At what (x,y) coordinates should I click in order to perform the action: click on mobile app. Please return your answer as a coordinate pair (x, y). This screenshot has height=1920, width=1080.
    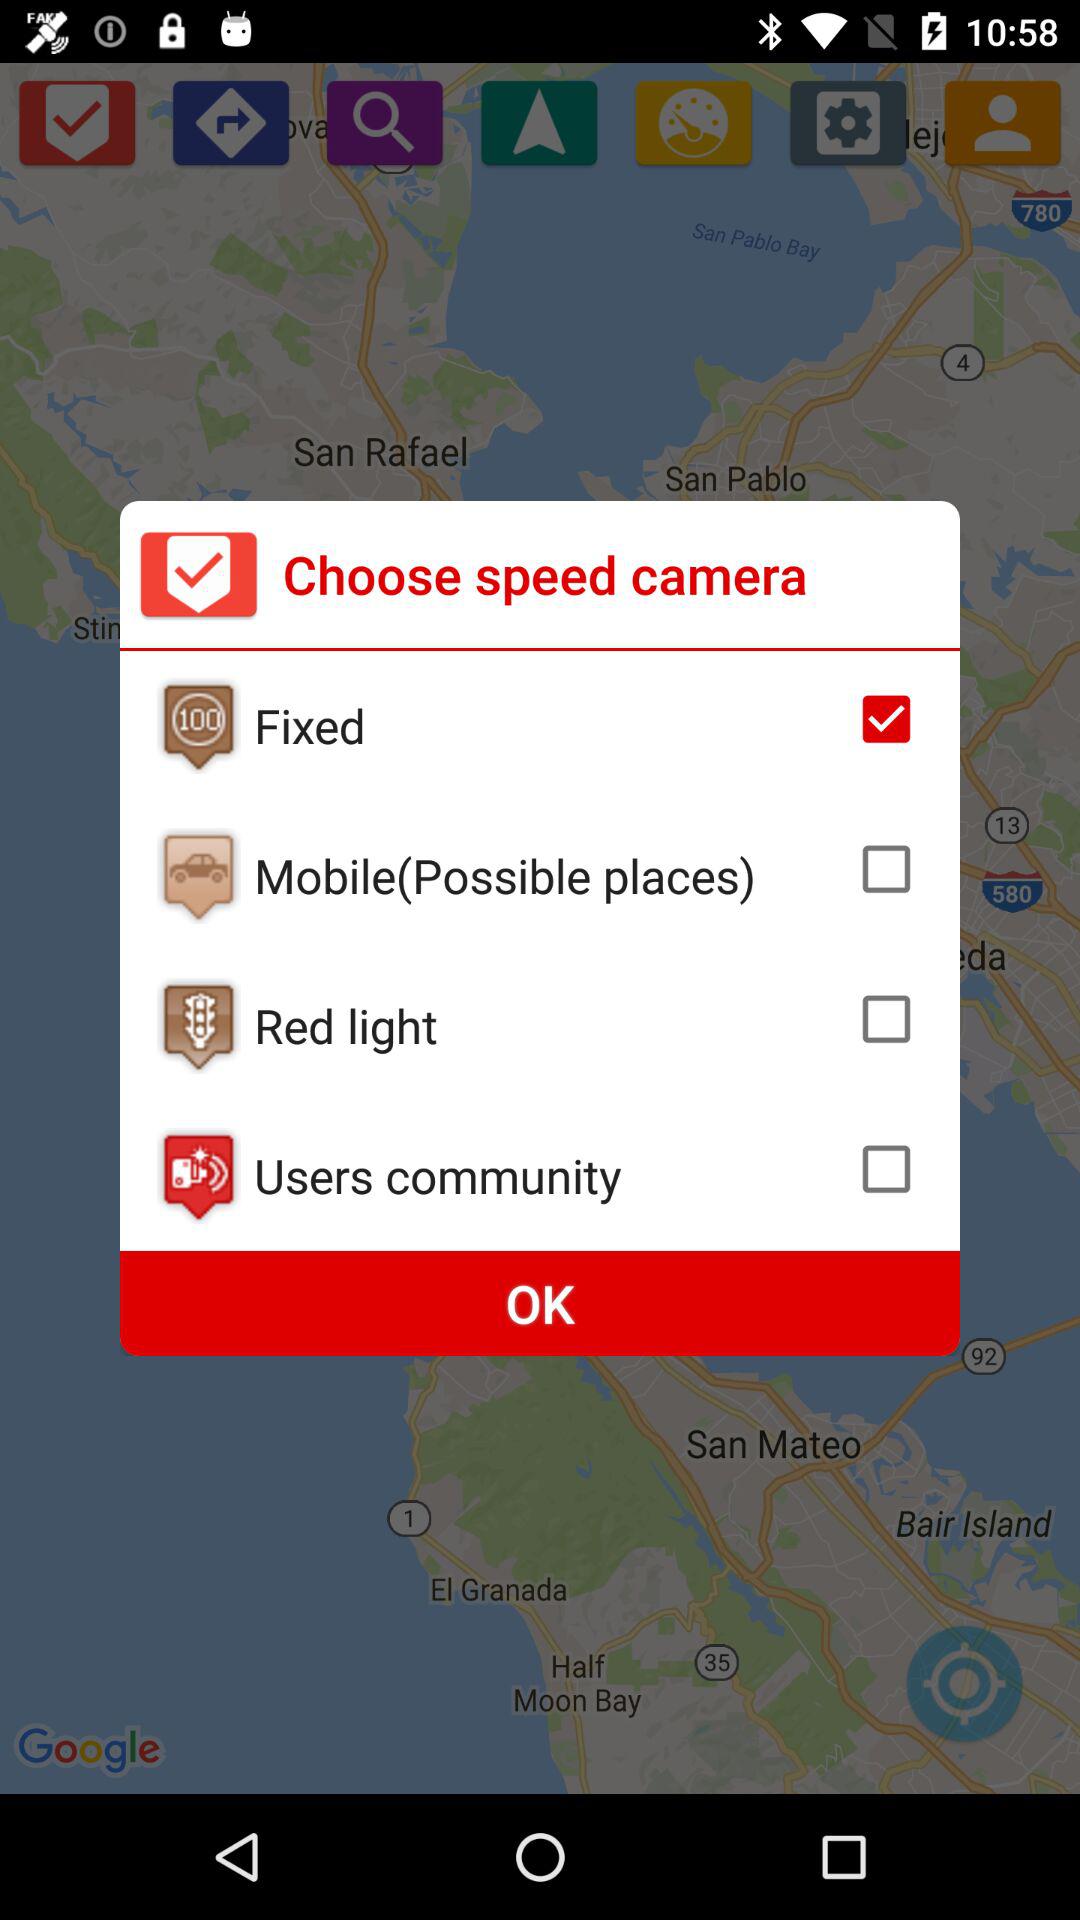
    Looking at the image, I should click on (198, 876).